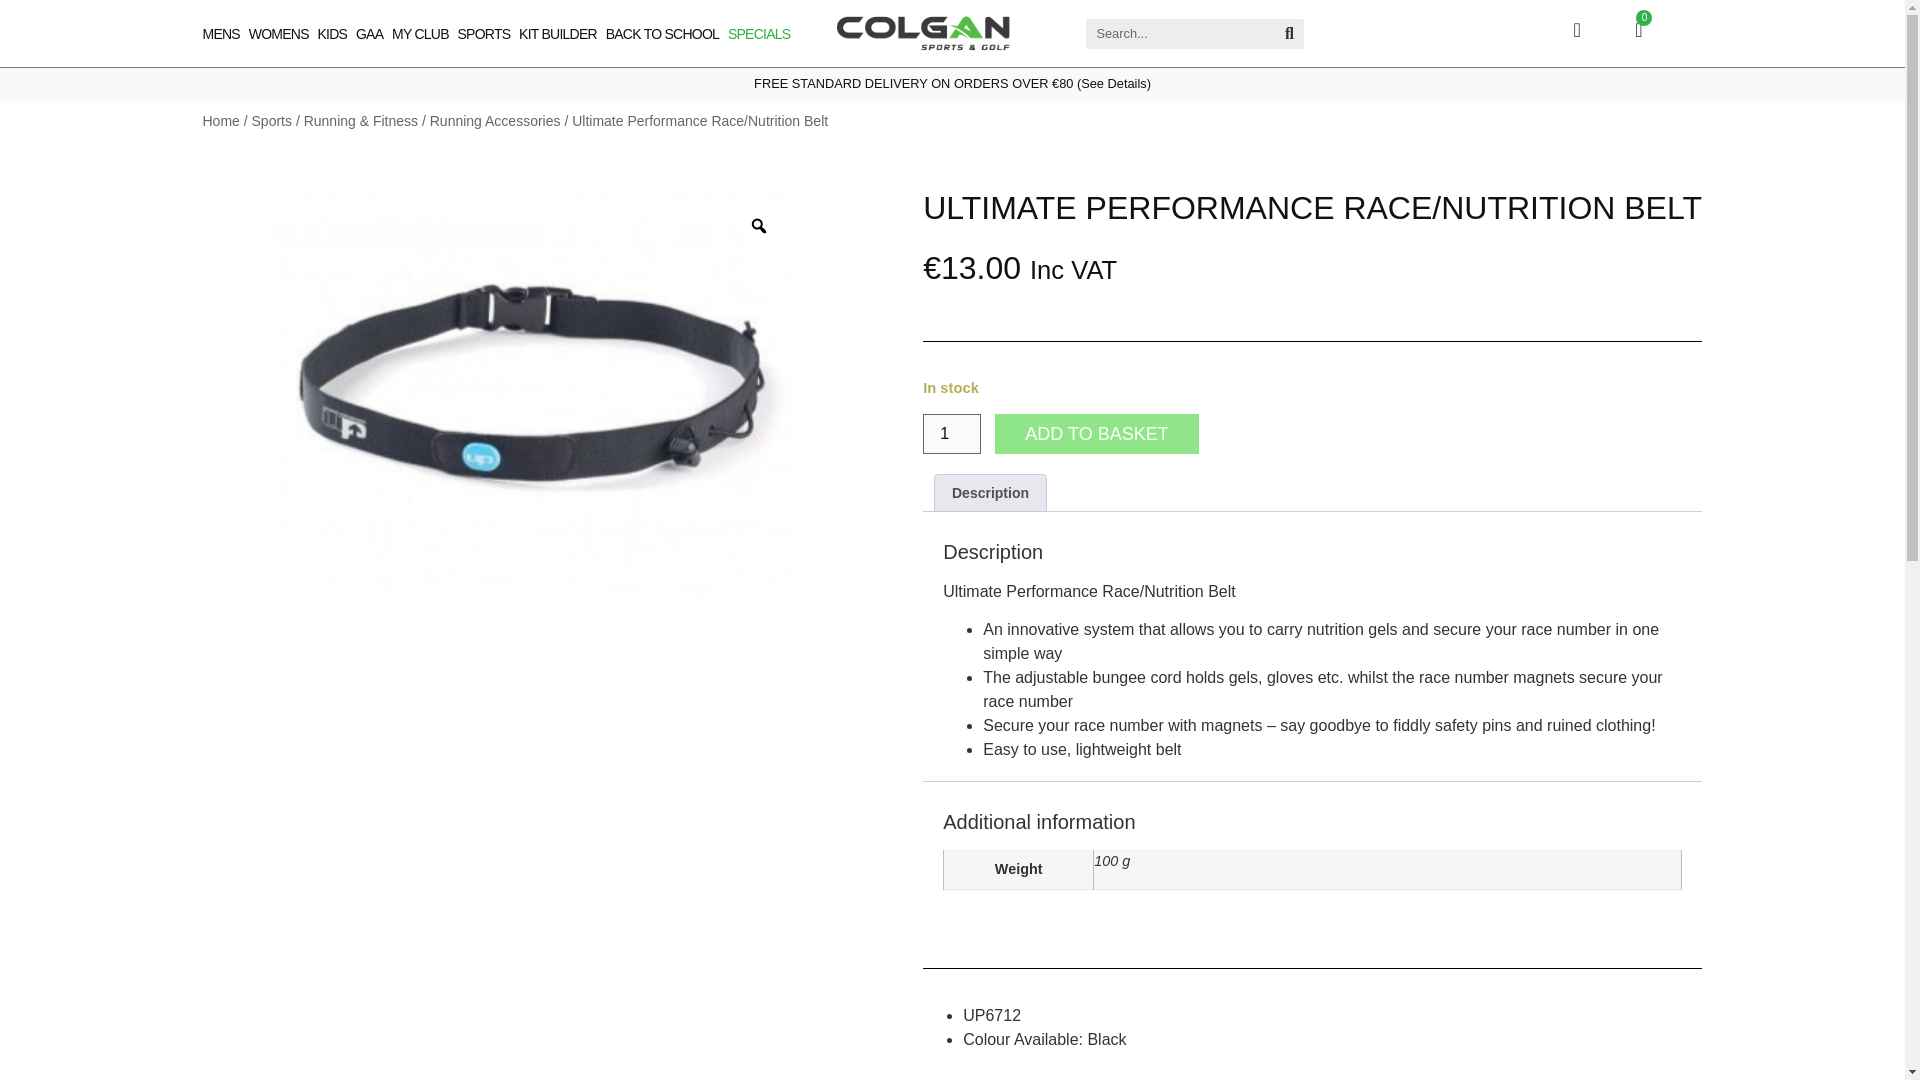 The width and height of the screenshot is (1920, 1080). I want to click on 1, so click(952, 433).